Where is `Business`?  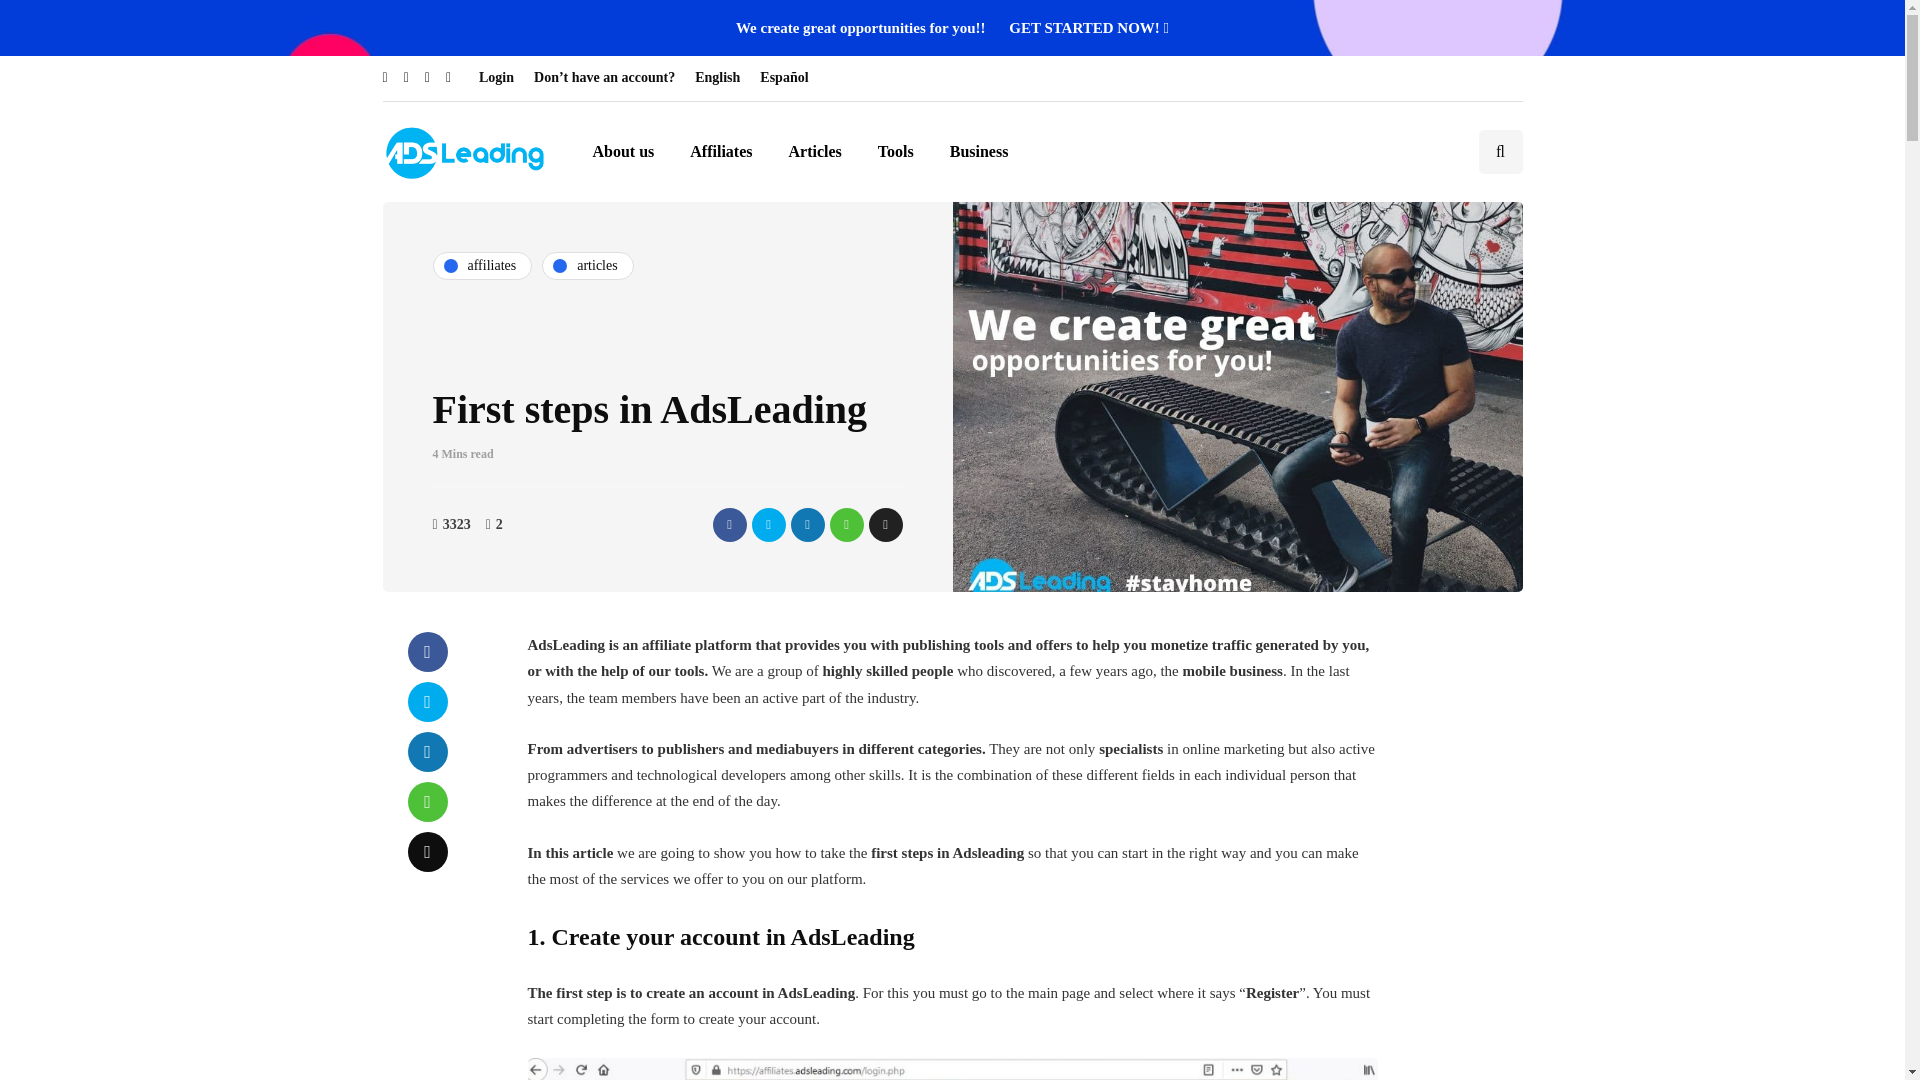
Business is located at coordinates (979, 151).